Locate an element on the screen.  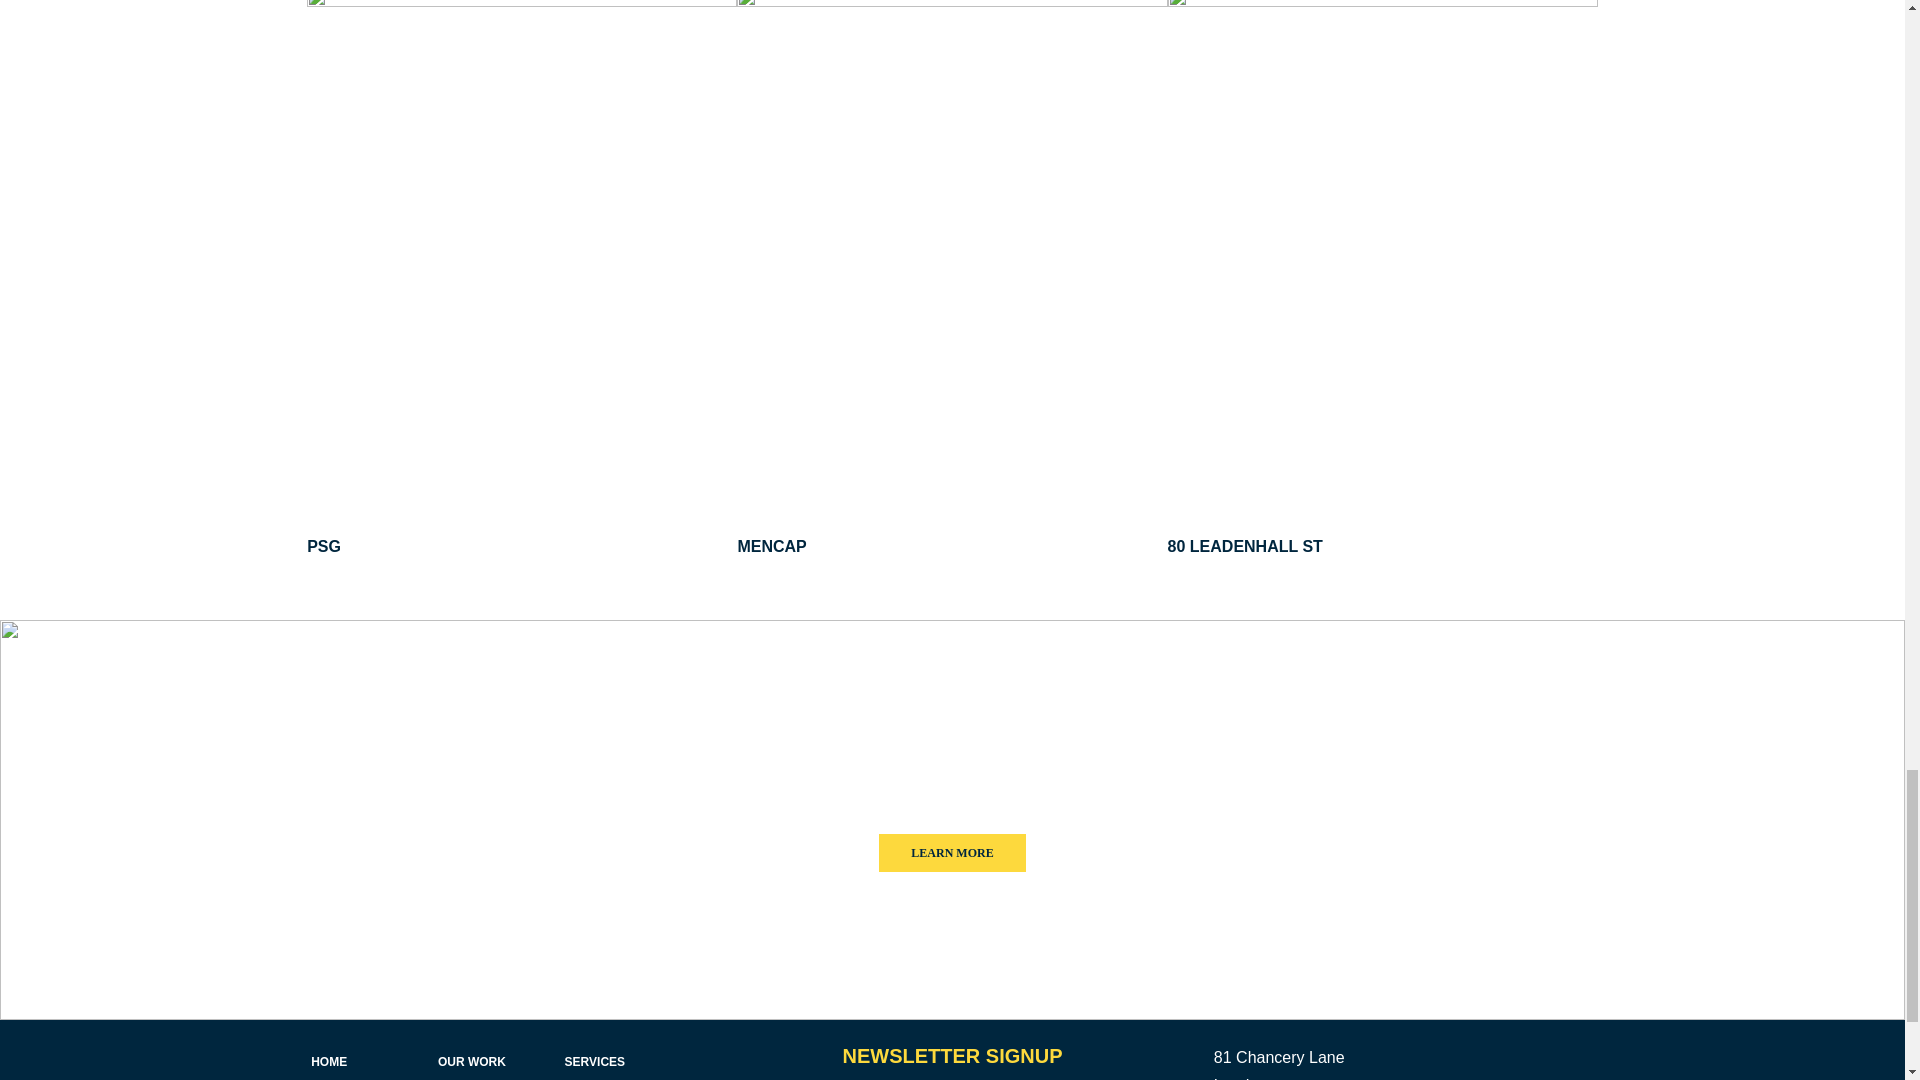
HOME is located at coordinates (329, 1062).